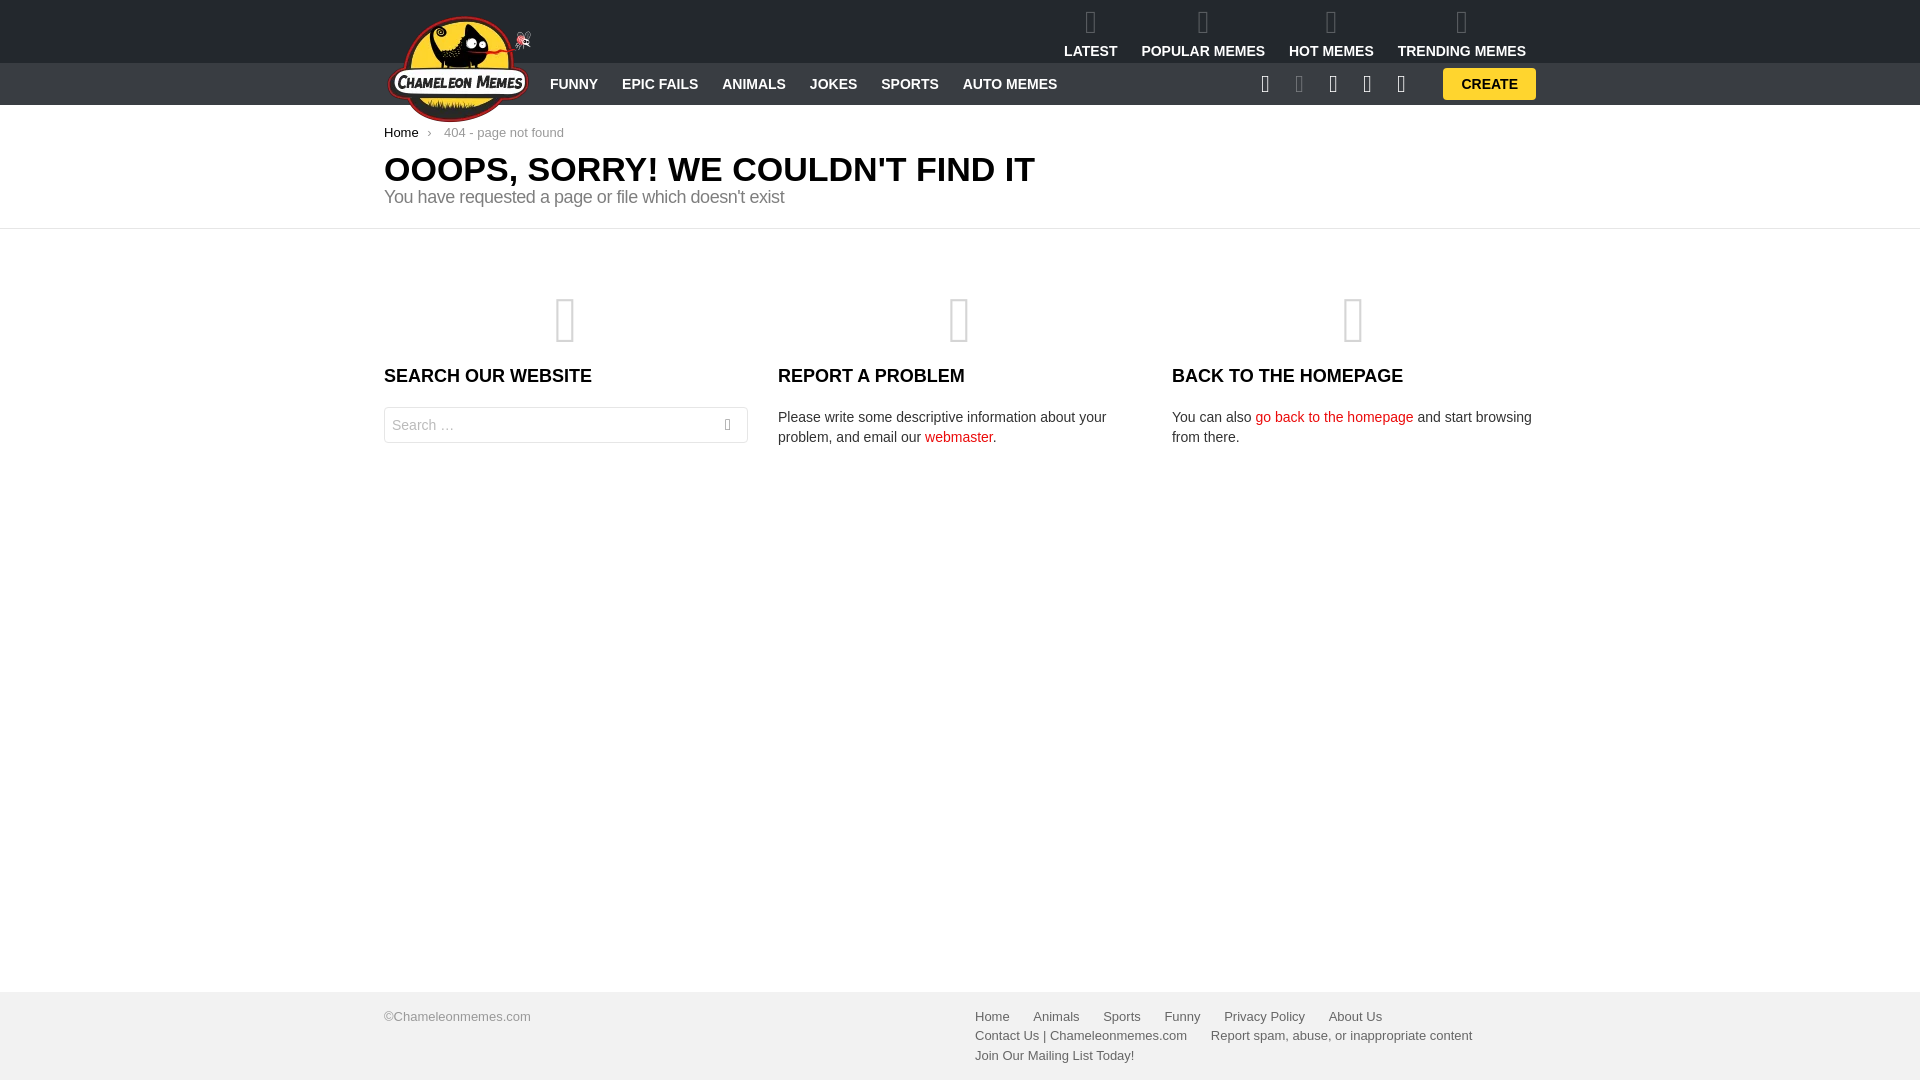 Image resolution: width=1920 pixels, height=1080 pixels. What do you see at coordinates (566, 424) in the screenshot?
I see `Search for:` at bounding box center [566, 424].